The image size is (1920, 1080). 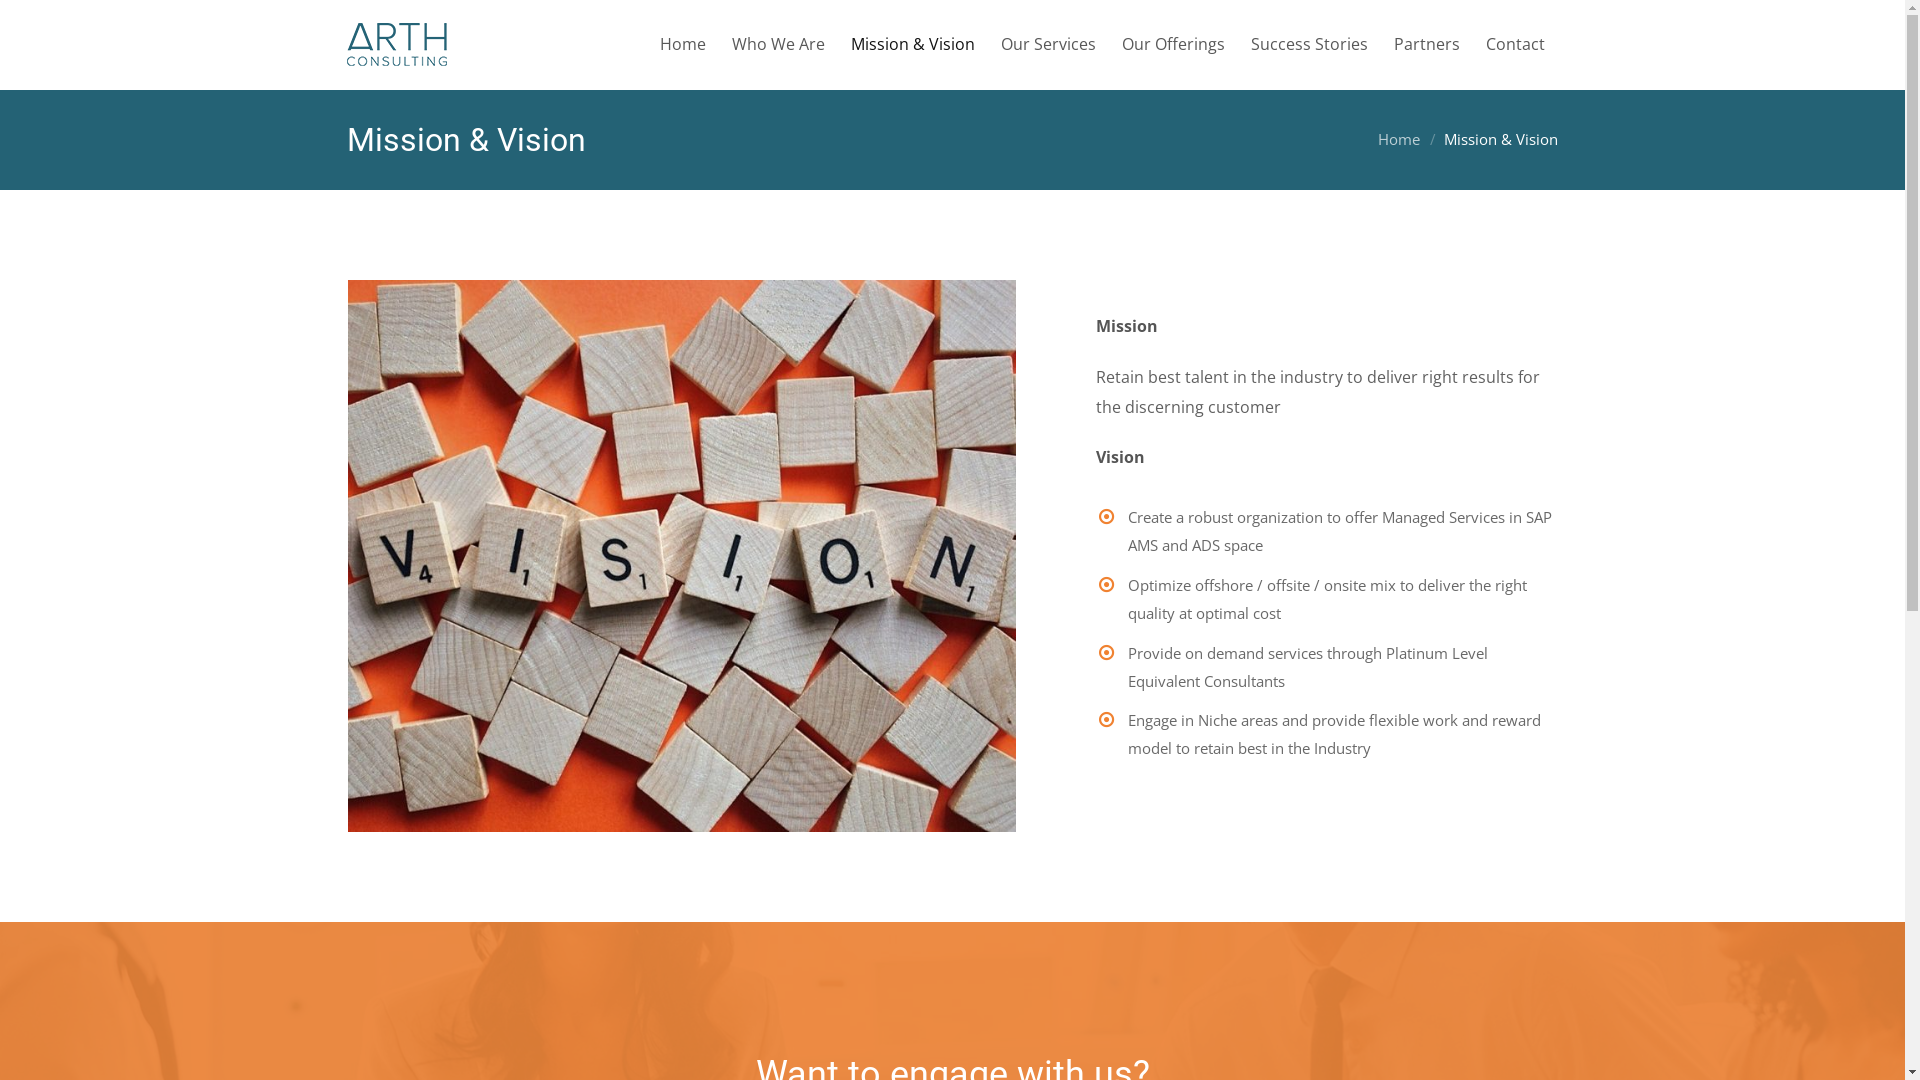 What do you see at coordinates (1048, 45) in the screenshot?
I see `Our Services` at bounding box center [1048, 45].